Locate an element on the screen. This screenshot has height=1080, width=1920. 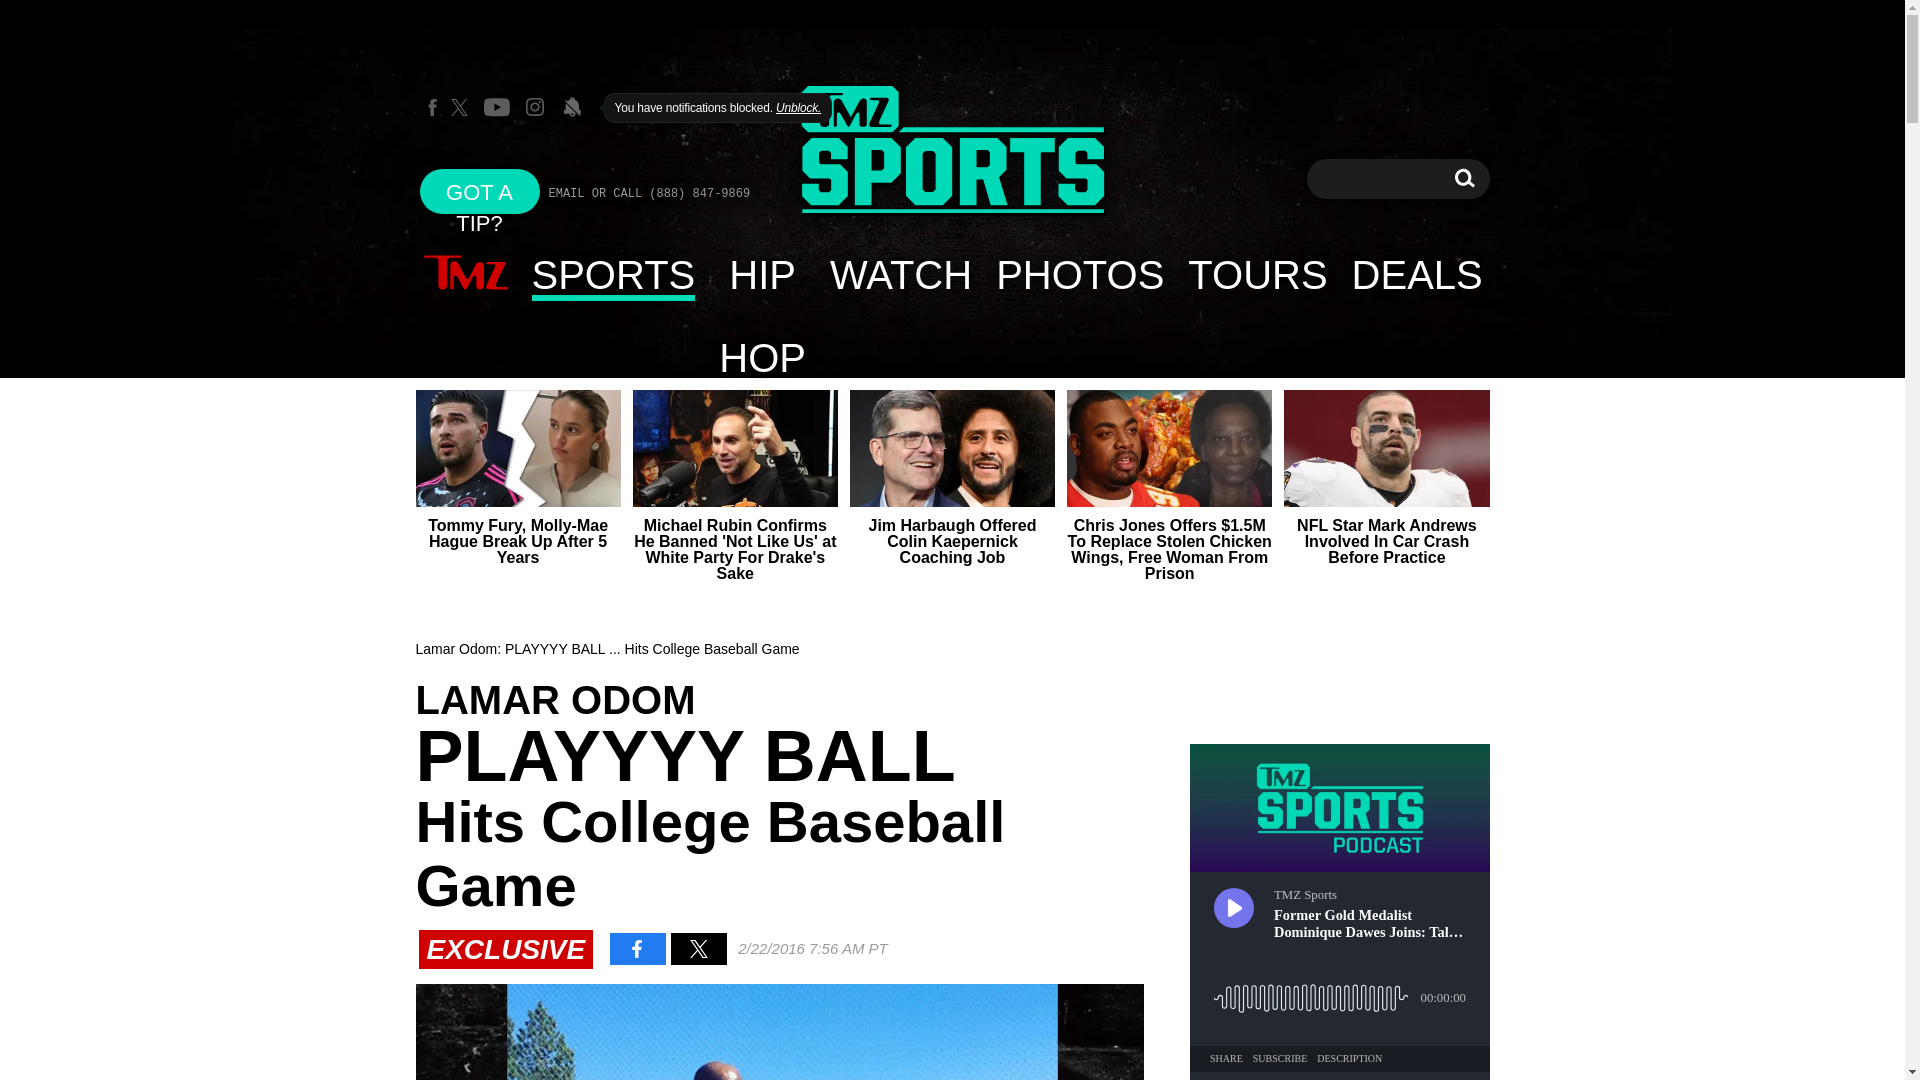
Search is located at coordinates (1464, 178).